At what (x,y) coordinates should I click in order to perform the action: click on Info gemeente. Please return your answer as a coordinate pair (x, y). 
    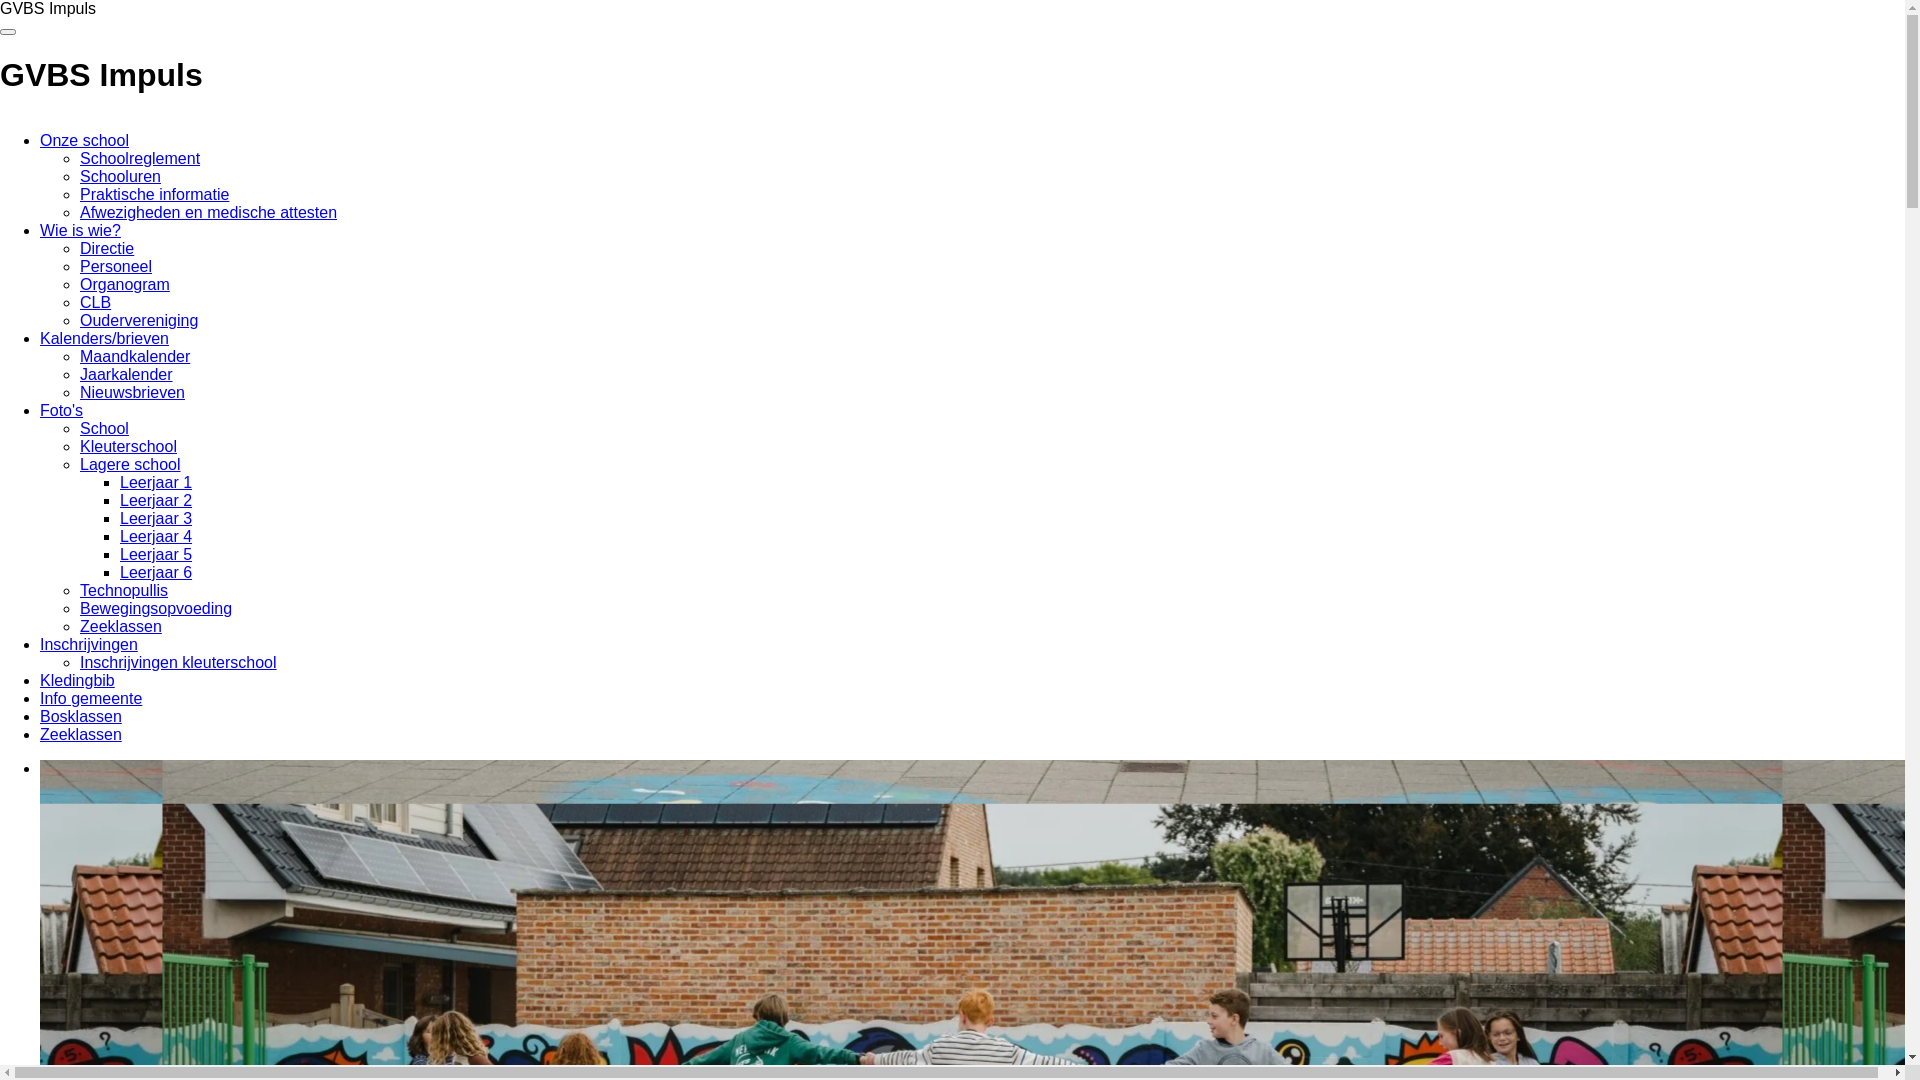
    Looking at the image, I should click on (91, 698).